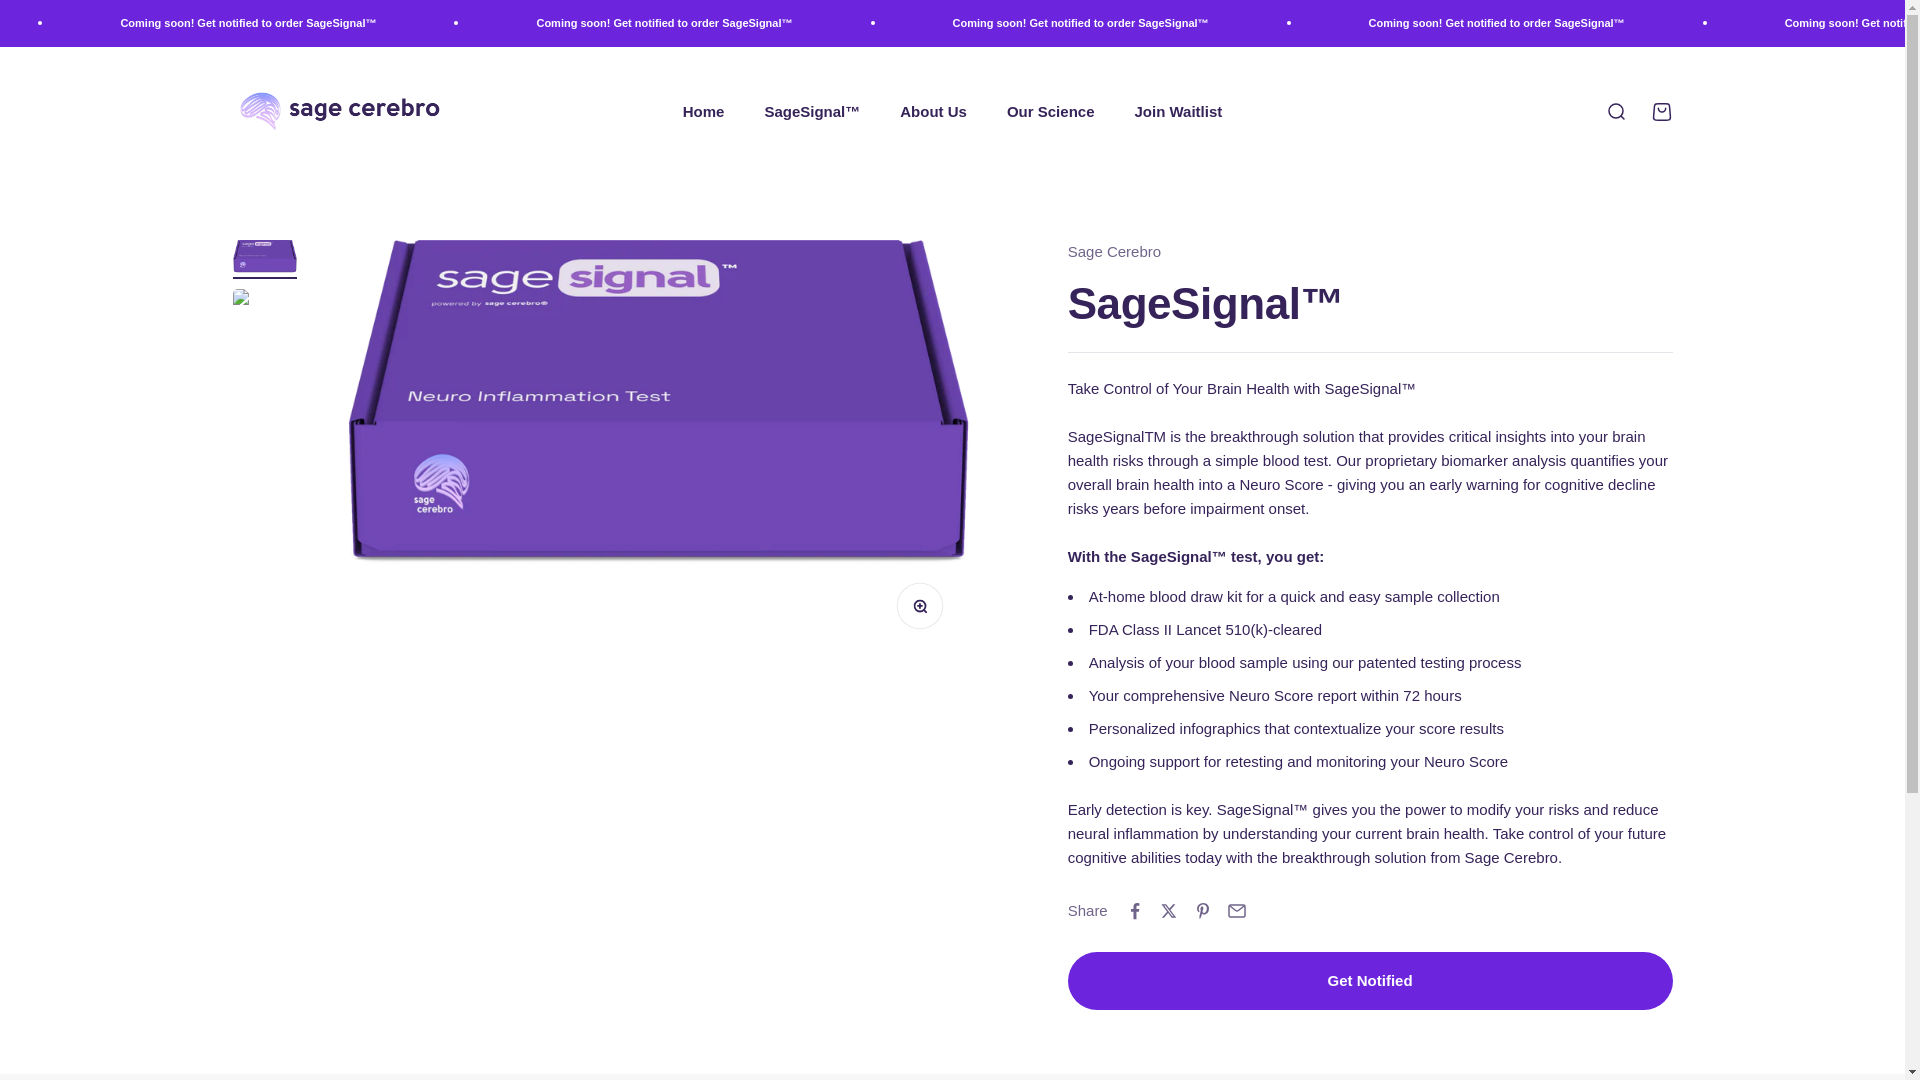 The width and height of the screenshot is (1920, 1080). I want to click on About Us, so click(934, 110).